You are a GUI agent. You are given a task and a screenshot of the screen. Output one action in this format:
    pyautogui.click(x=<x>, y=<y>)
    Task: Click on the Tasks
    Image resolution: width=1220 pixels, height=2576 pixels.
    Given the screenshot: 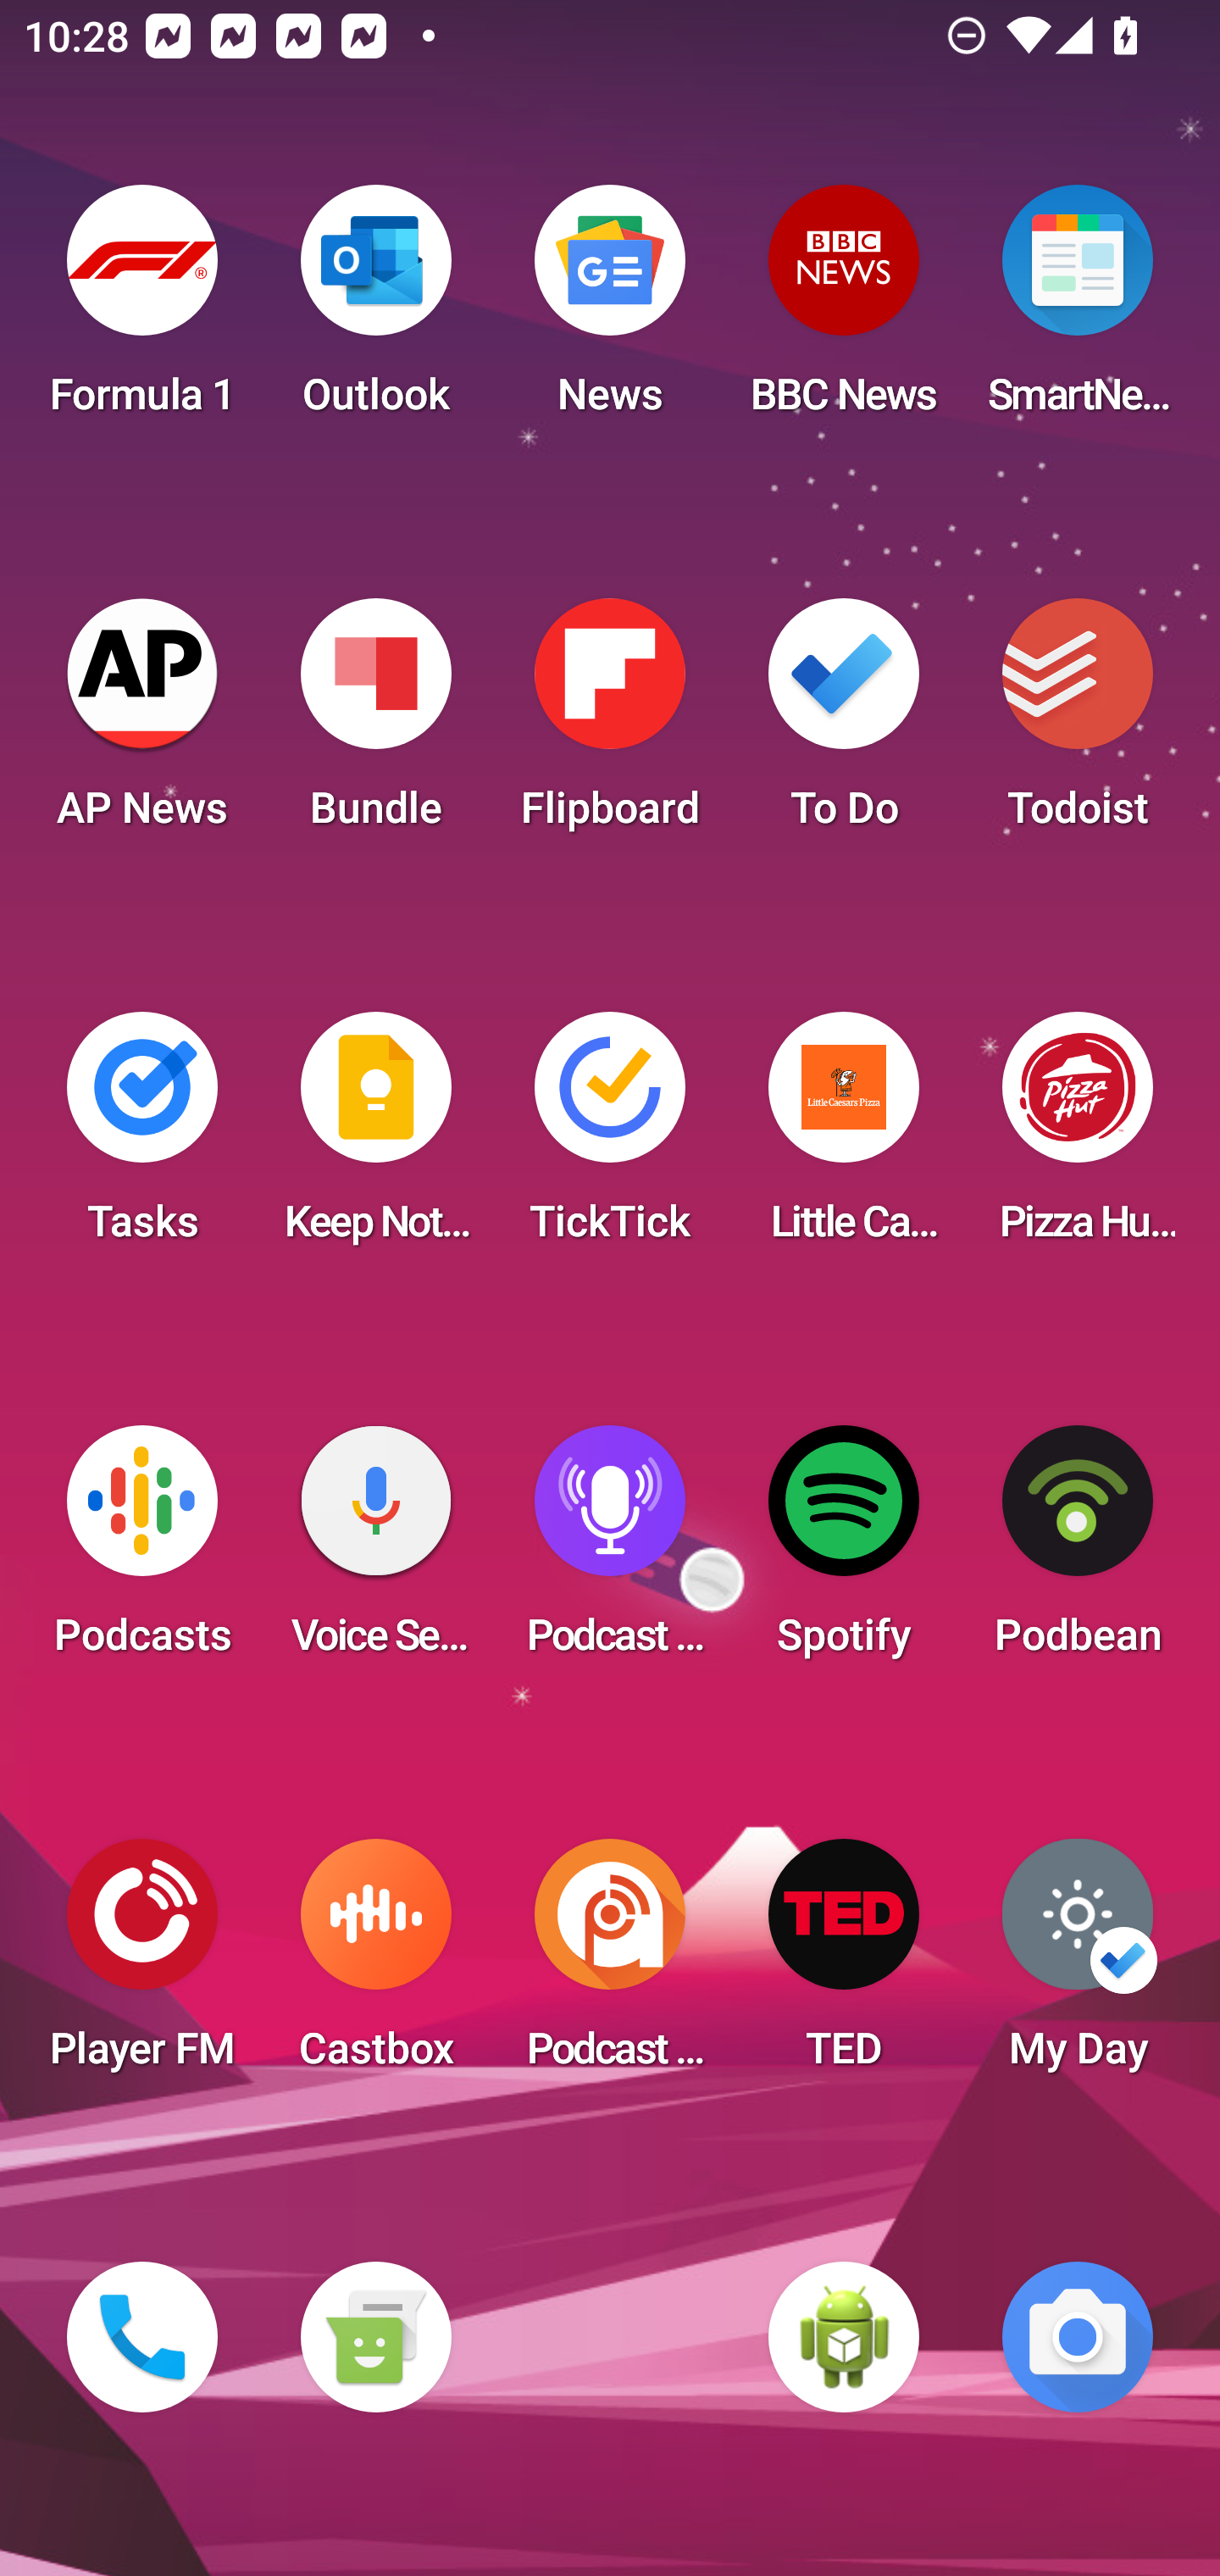 What is the action you would take?
    pyautogui.click(x=142, y=1137)
    